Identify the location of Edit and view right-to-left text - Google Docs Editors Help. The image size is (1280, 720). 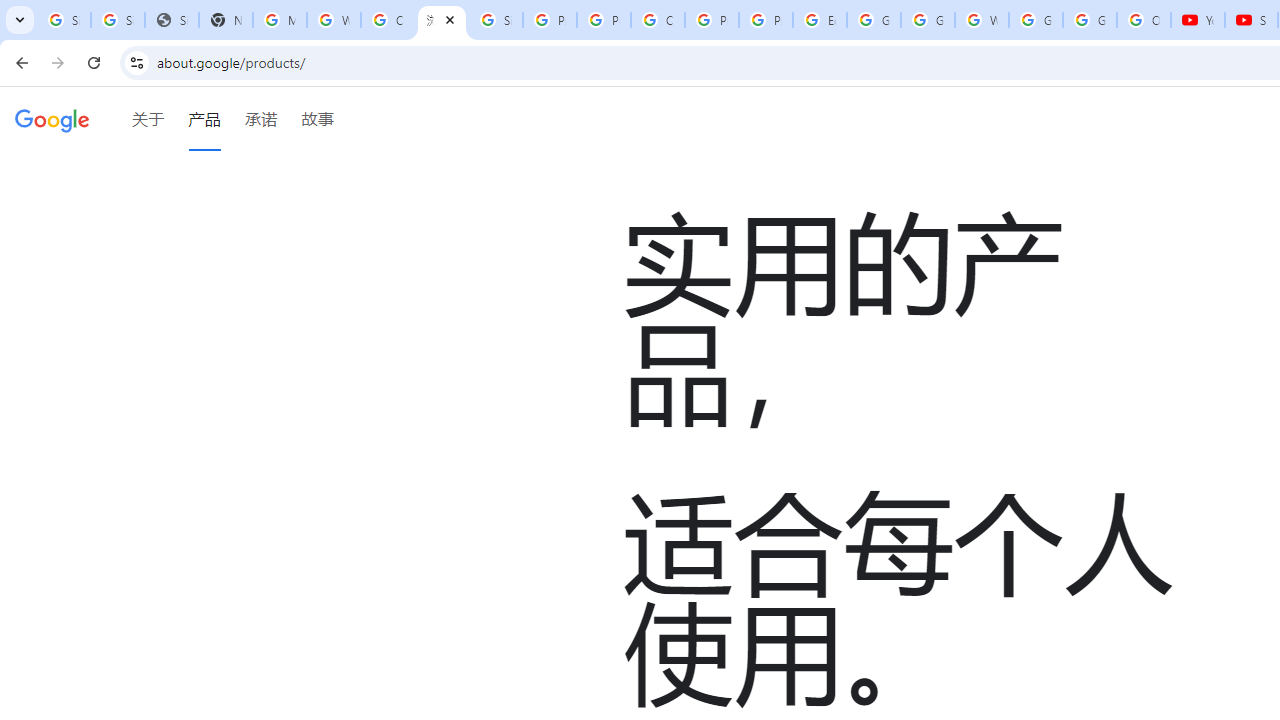
(820, 20).